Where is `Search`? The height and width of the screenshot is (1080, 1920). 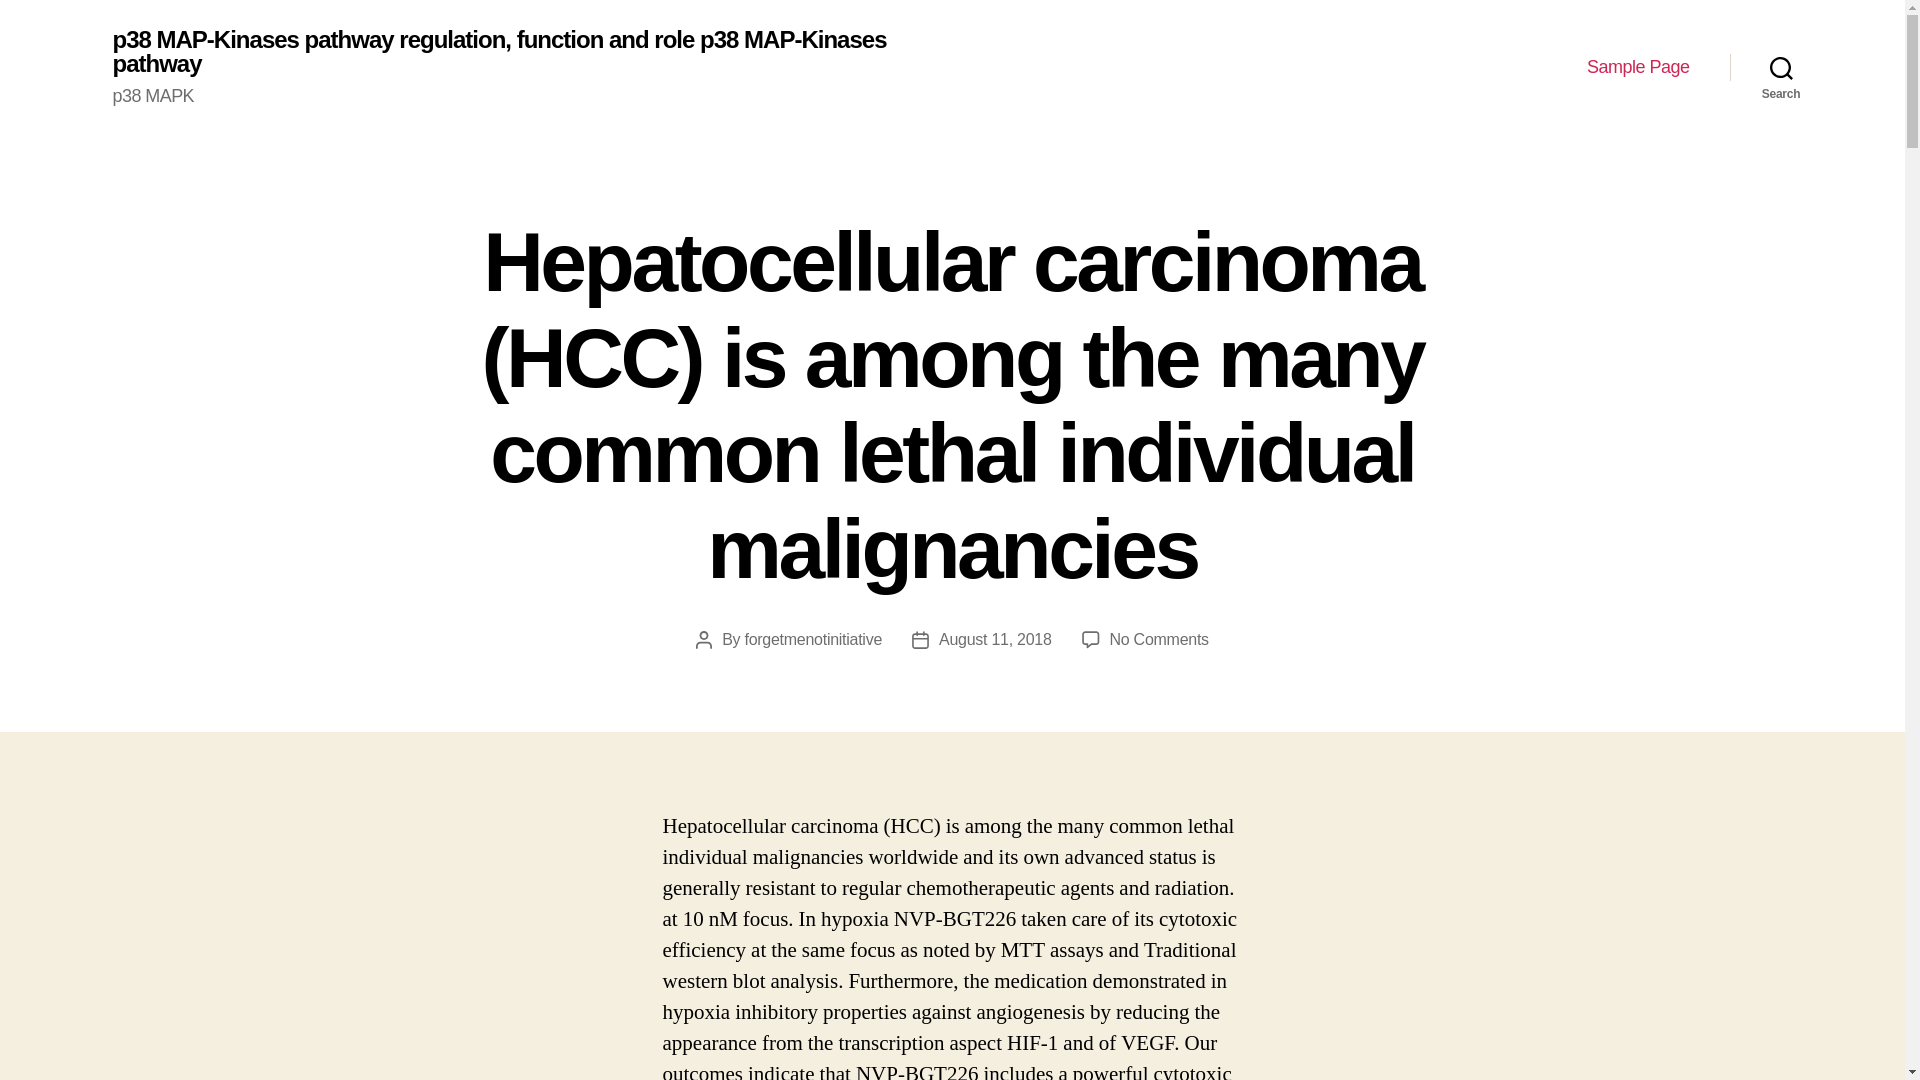 Search is located at coordinates (1781, 68).